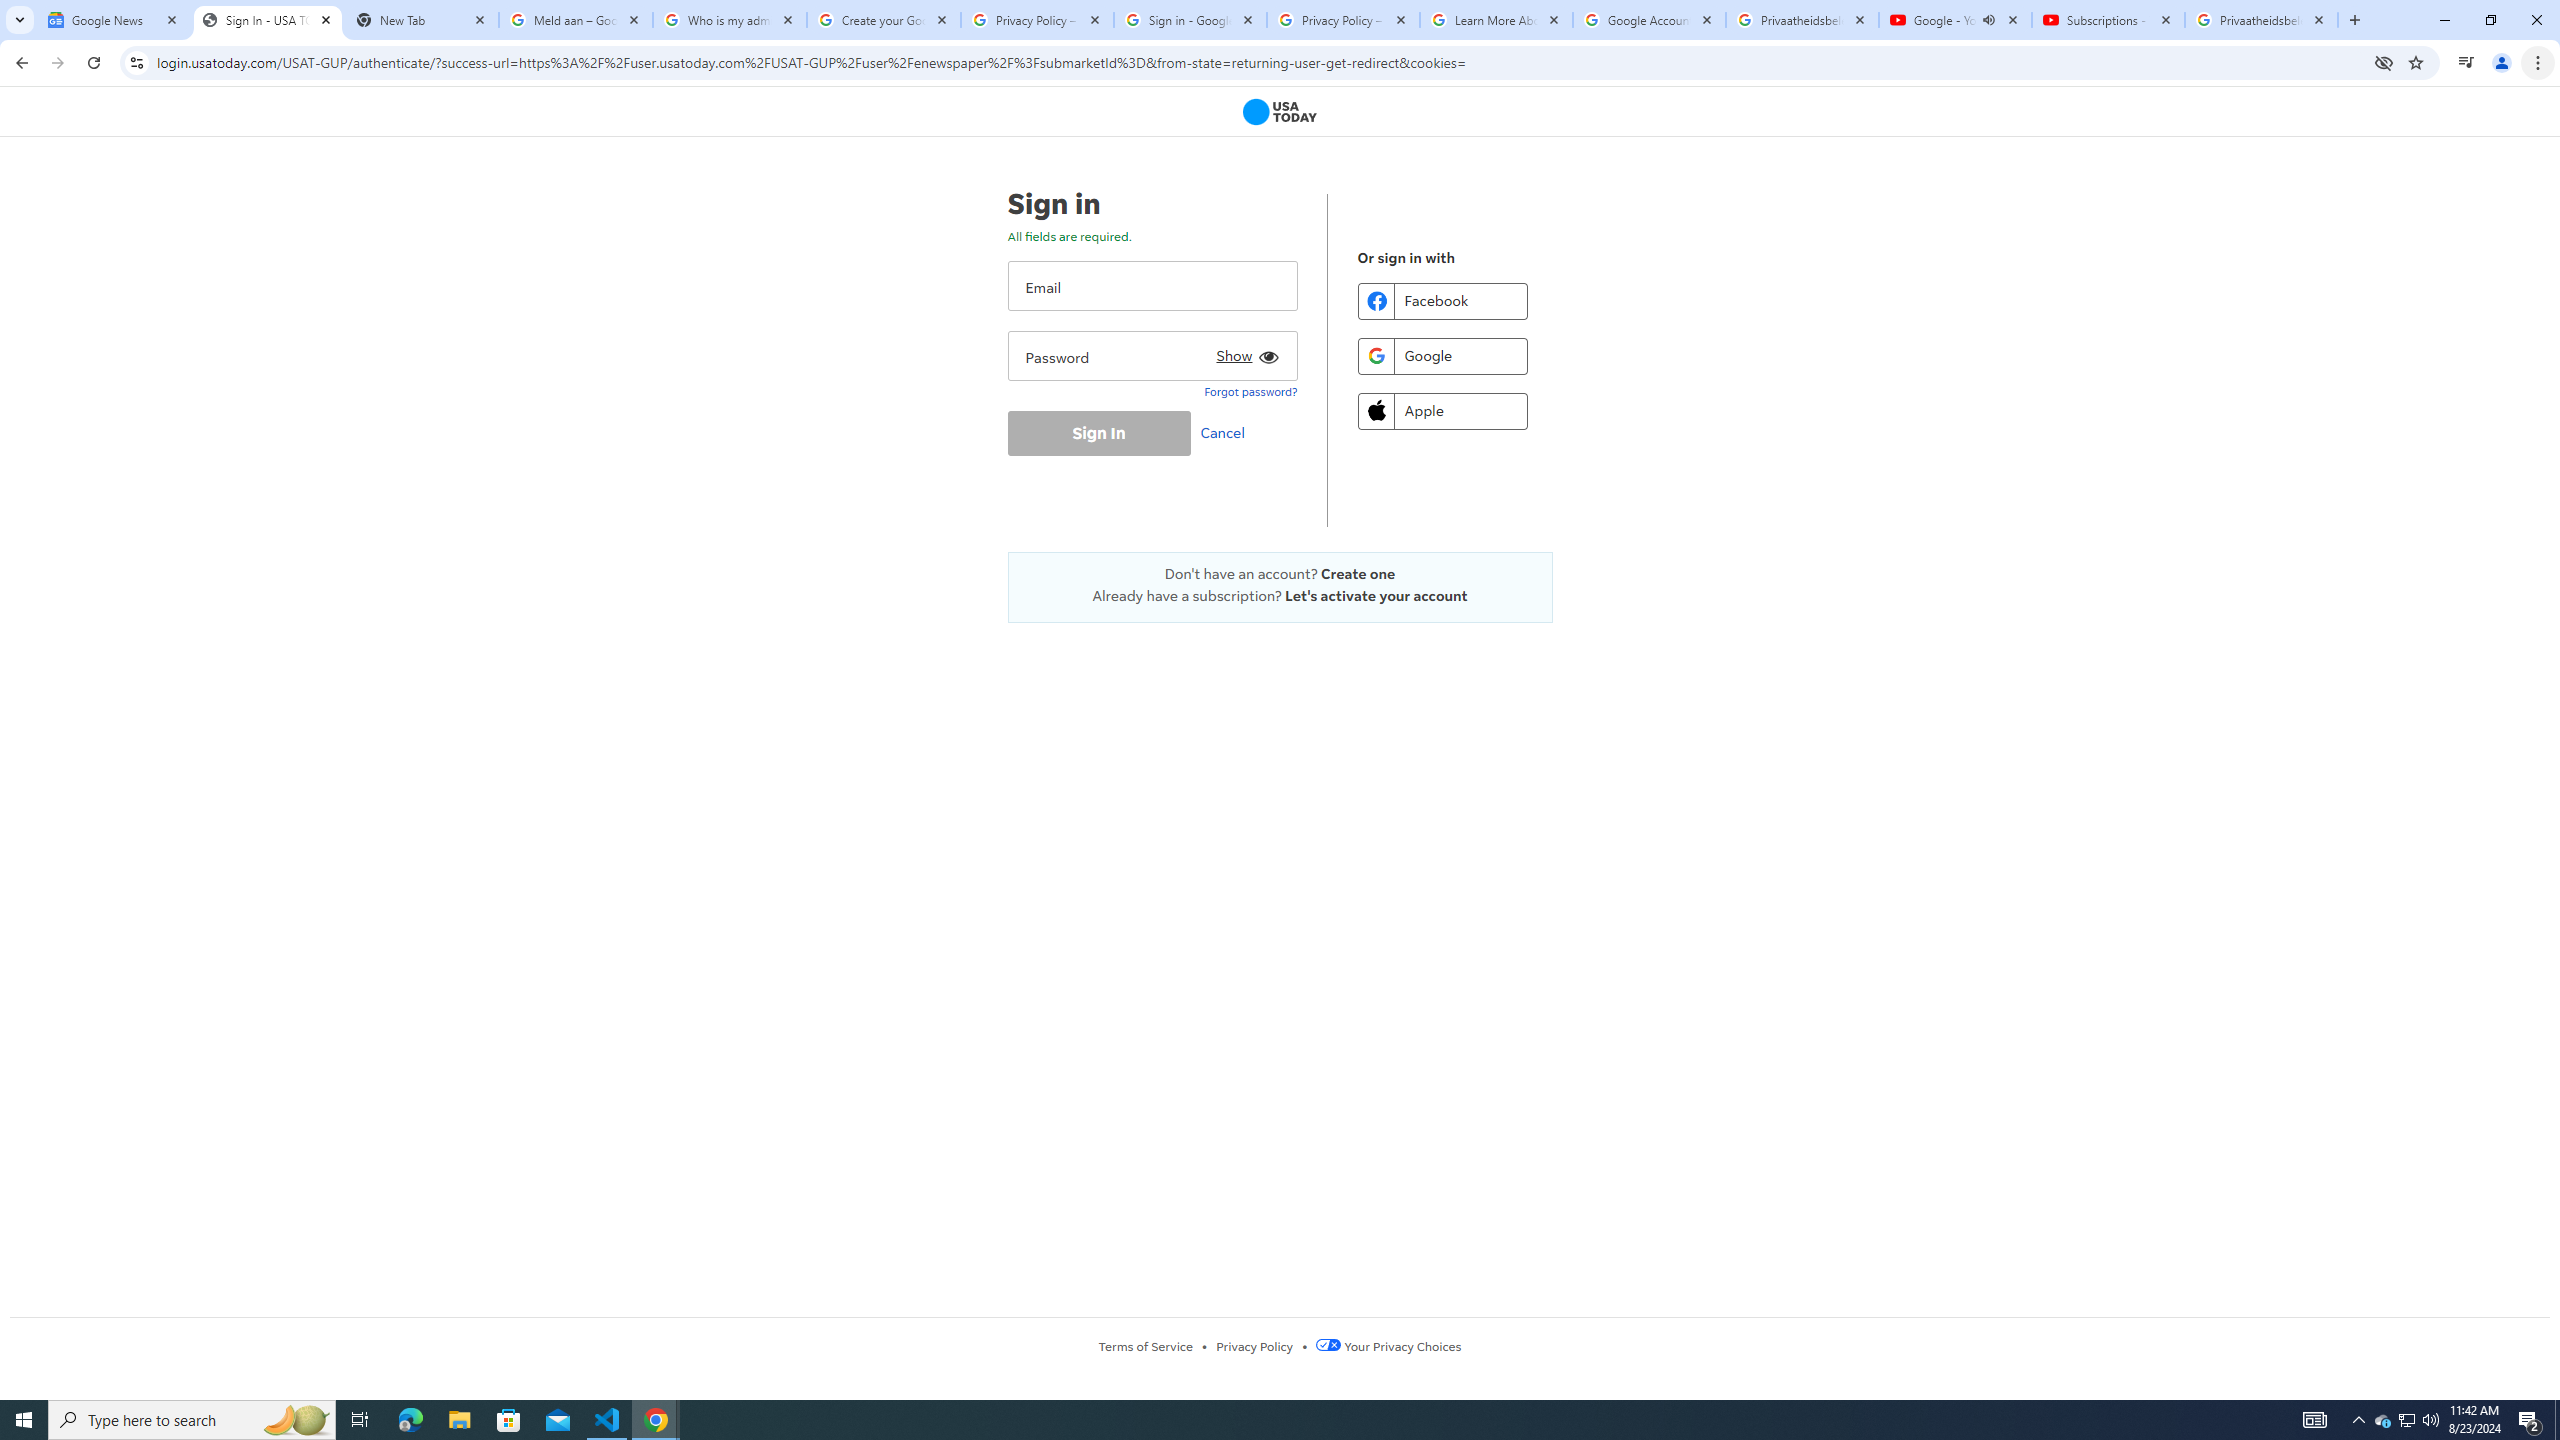 Image resolution: width=2560 pixels, height=1440 pixels. What do you see at coordinates (12, 10) in the screenshot?
I see `System` at bounding box center [12, 10].